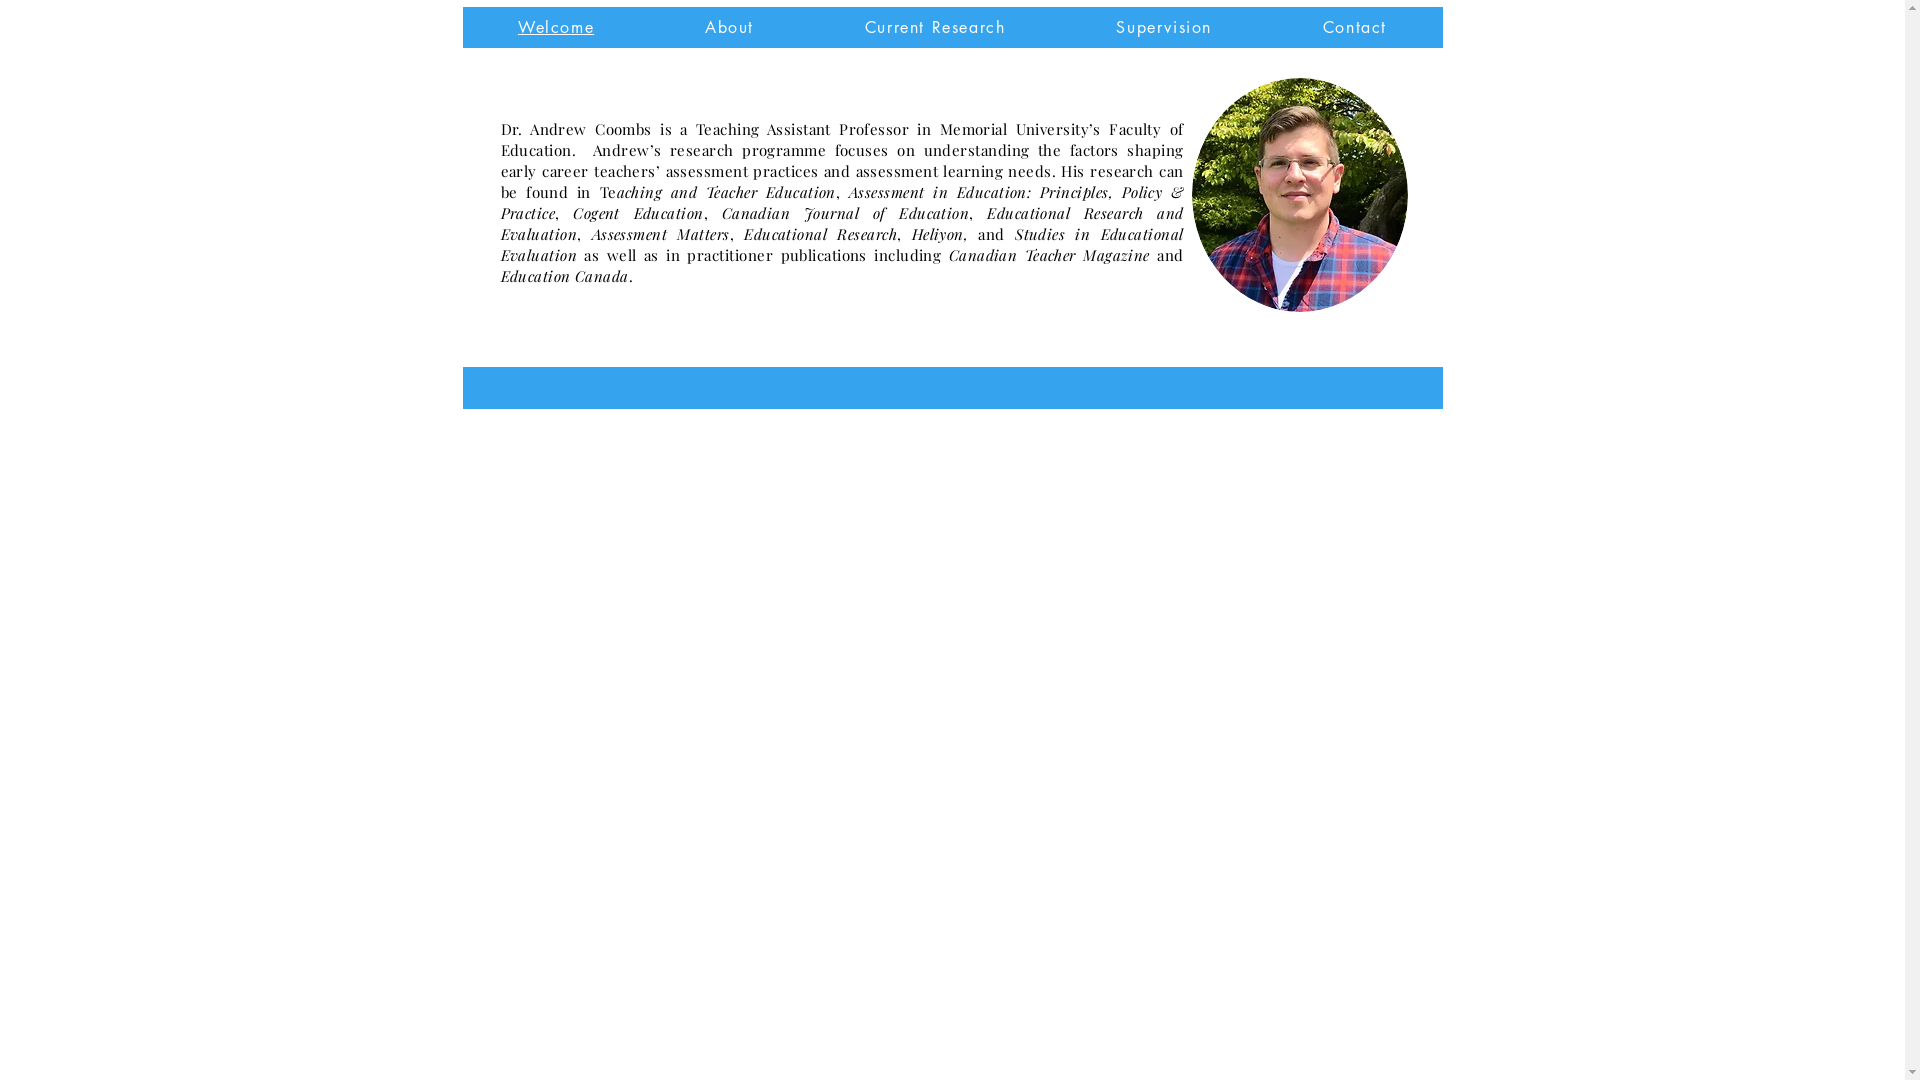 Image resolution: width=1920 pixels, height=1080 pixels. What do you see at coordinates (934, 28) in the screenshot?
I see `Current Research` at bounding box center [934, 28].